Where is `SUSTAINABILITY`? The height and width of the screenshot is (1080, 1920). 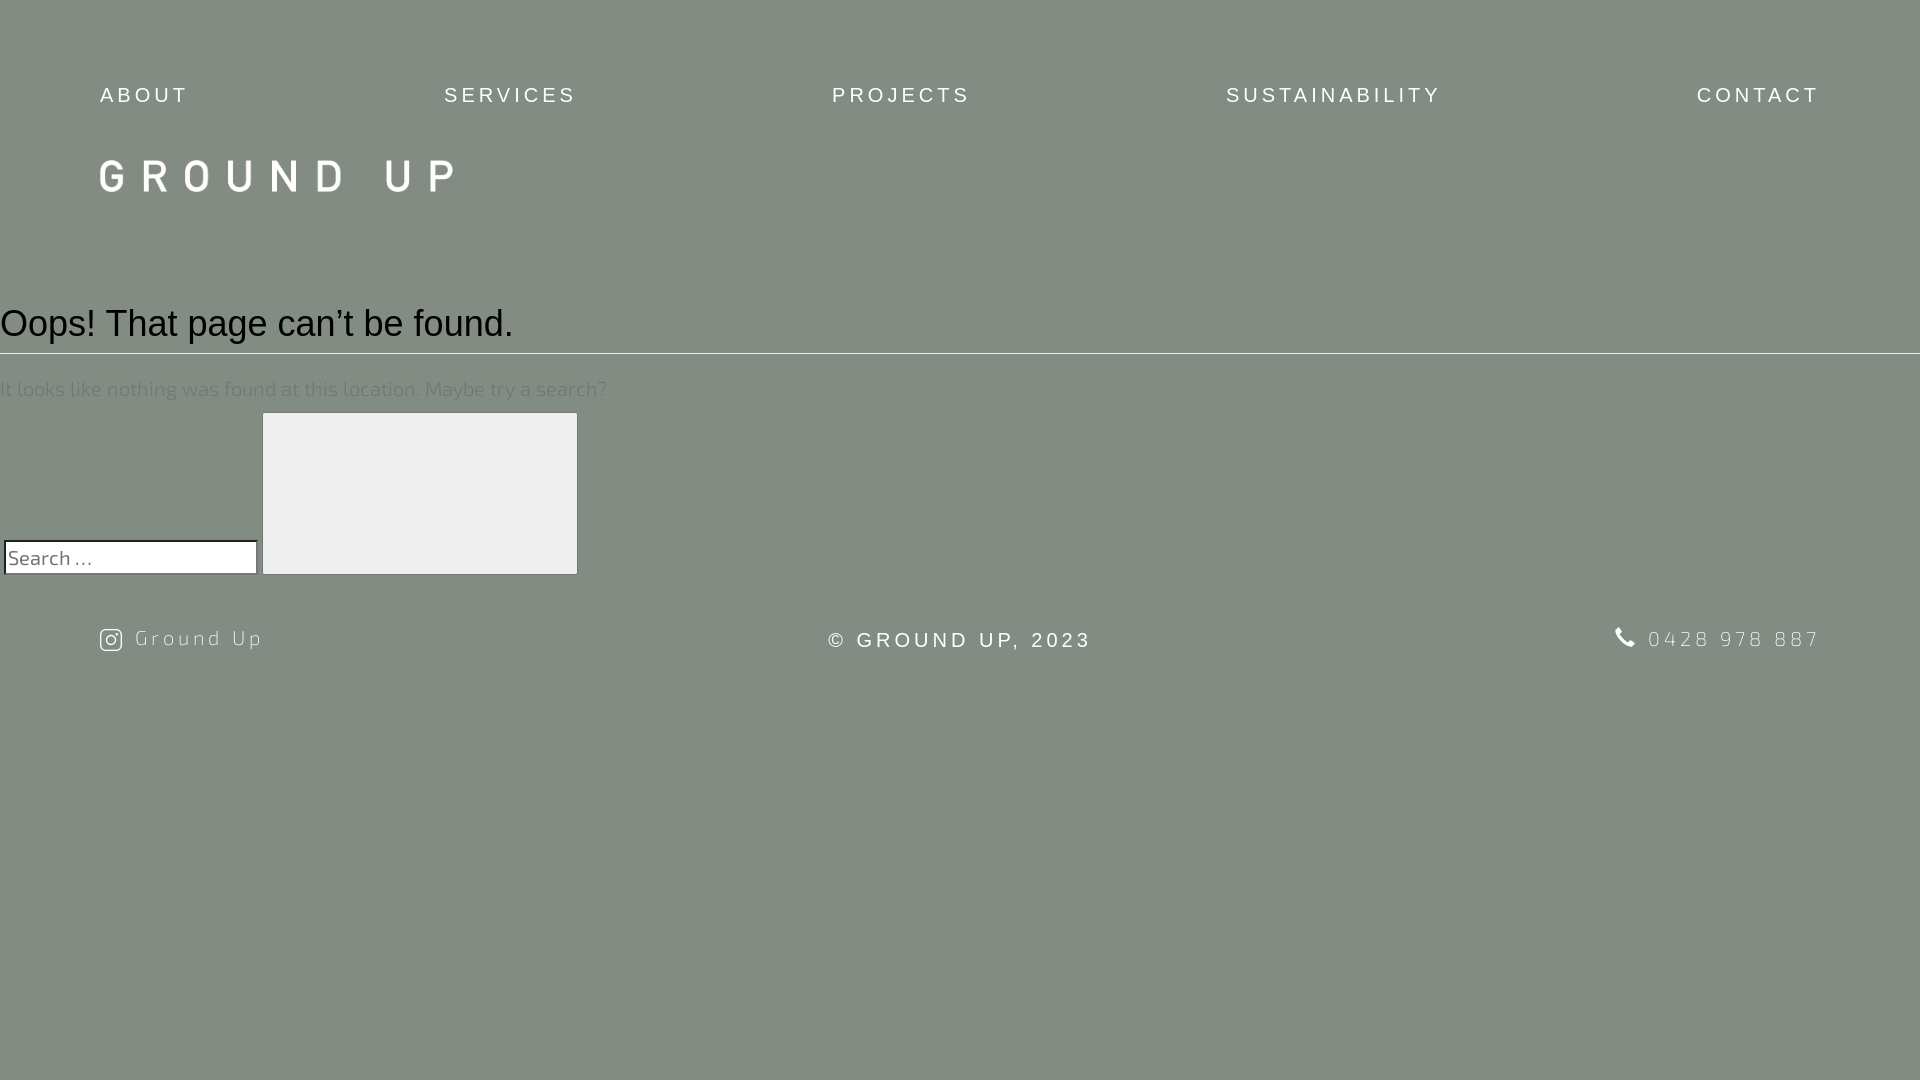
SUSTAINABILITY is located at coordinates (1334, 95).